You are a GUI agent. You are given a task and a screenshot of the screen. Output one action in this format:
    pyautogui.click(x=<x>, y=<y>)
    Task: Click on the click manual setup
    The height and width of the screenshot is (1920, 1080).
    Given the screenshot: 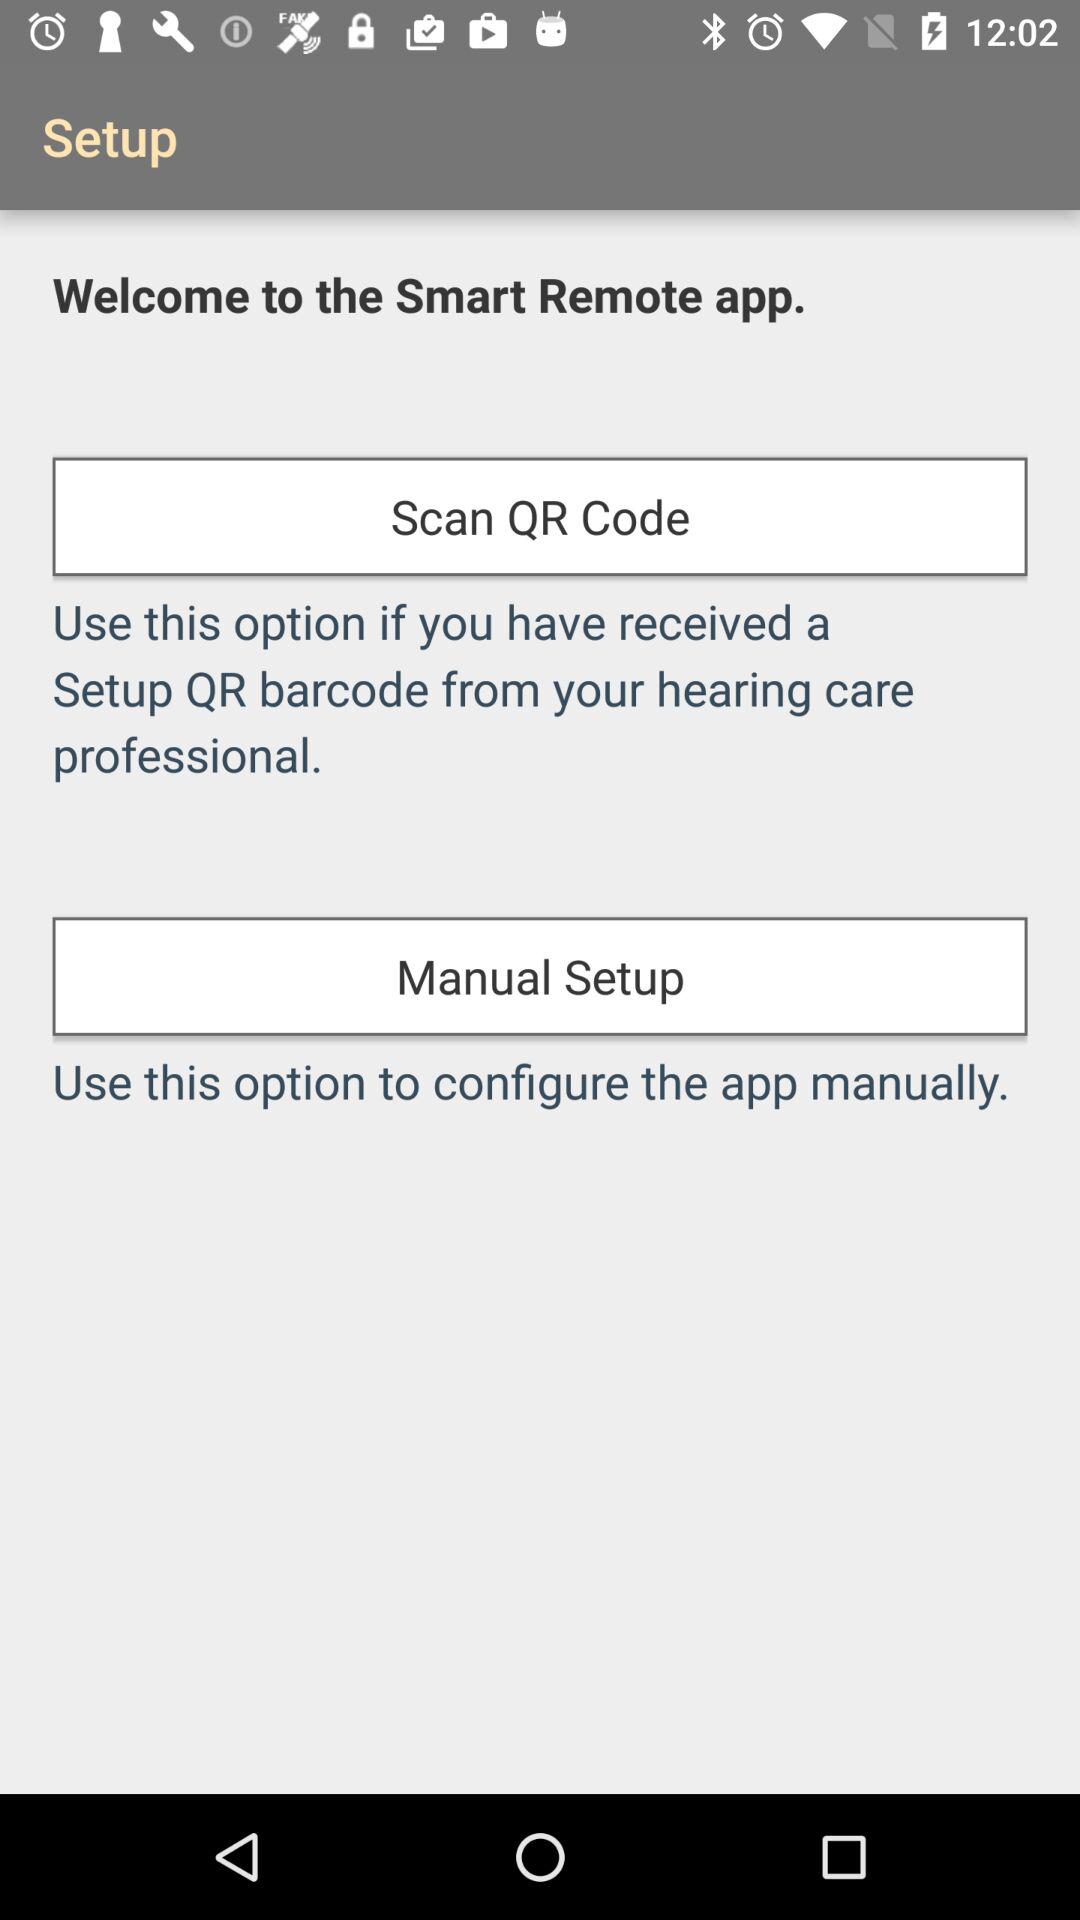 What is the action you would take?
    pyautogui.click(x=540, y=976)
    